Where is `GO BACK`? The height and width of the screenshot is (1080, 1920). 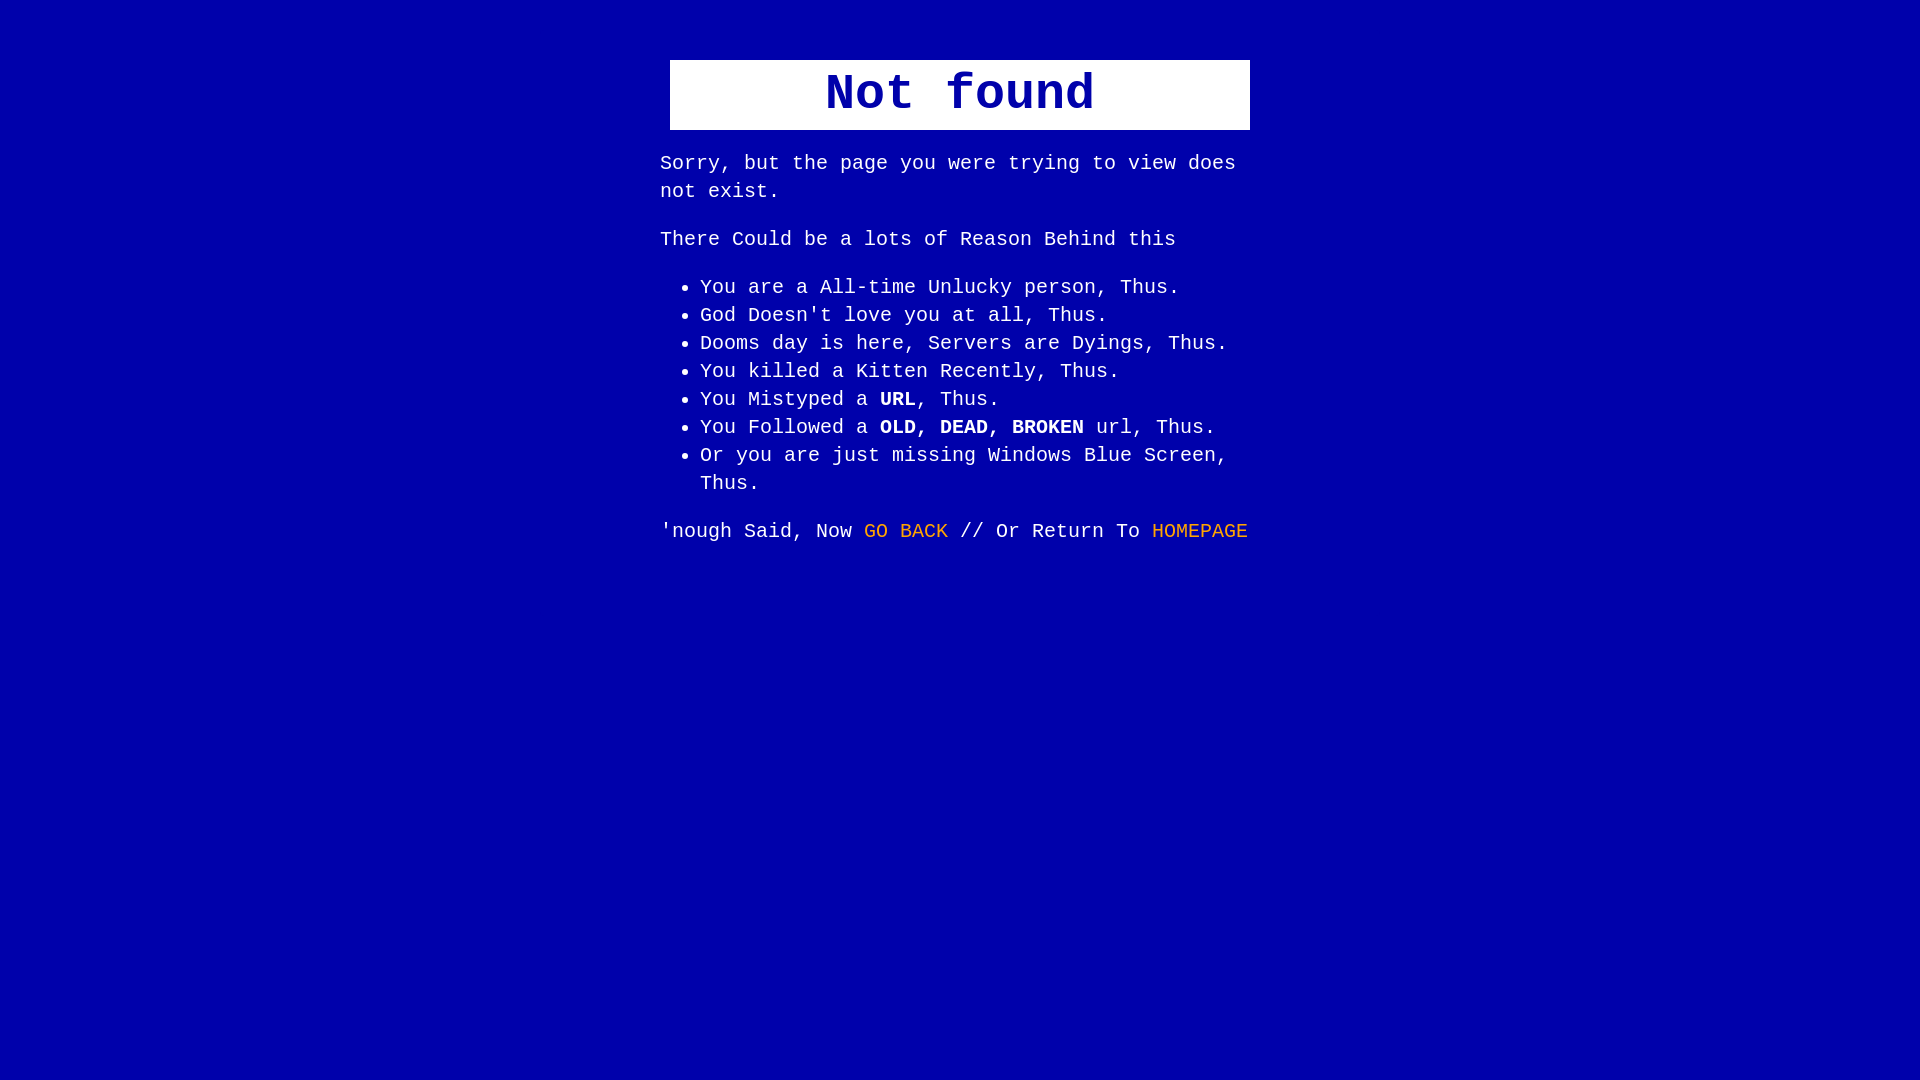 GO BACK is located at coordinates (906, 532).